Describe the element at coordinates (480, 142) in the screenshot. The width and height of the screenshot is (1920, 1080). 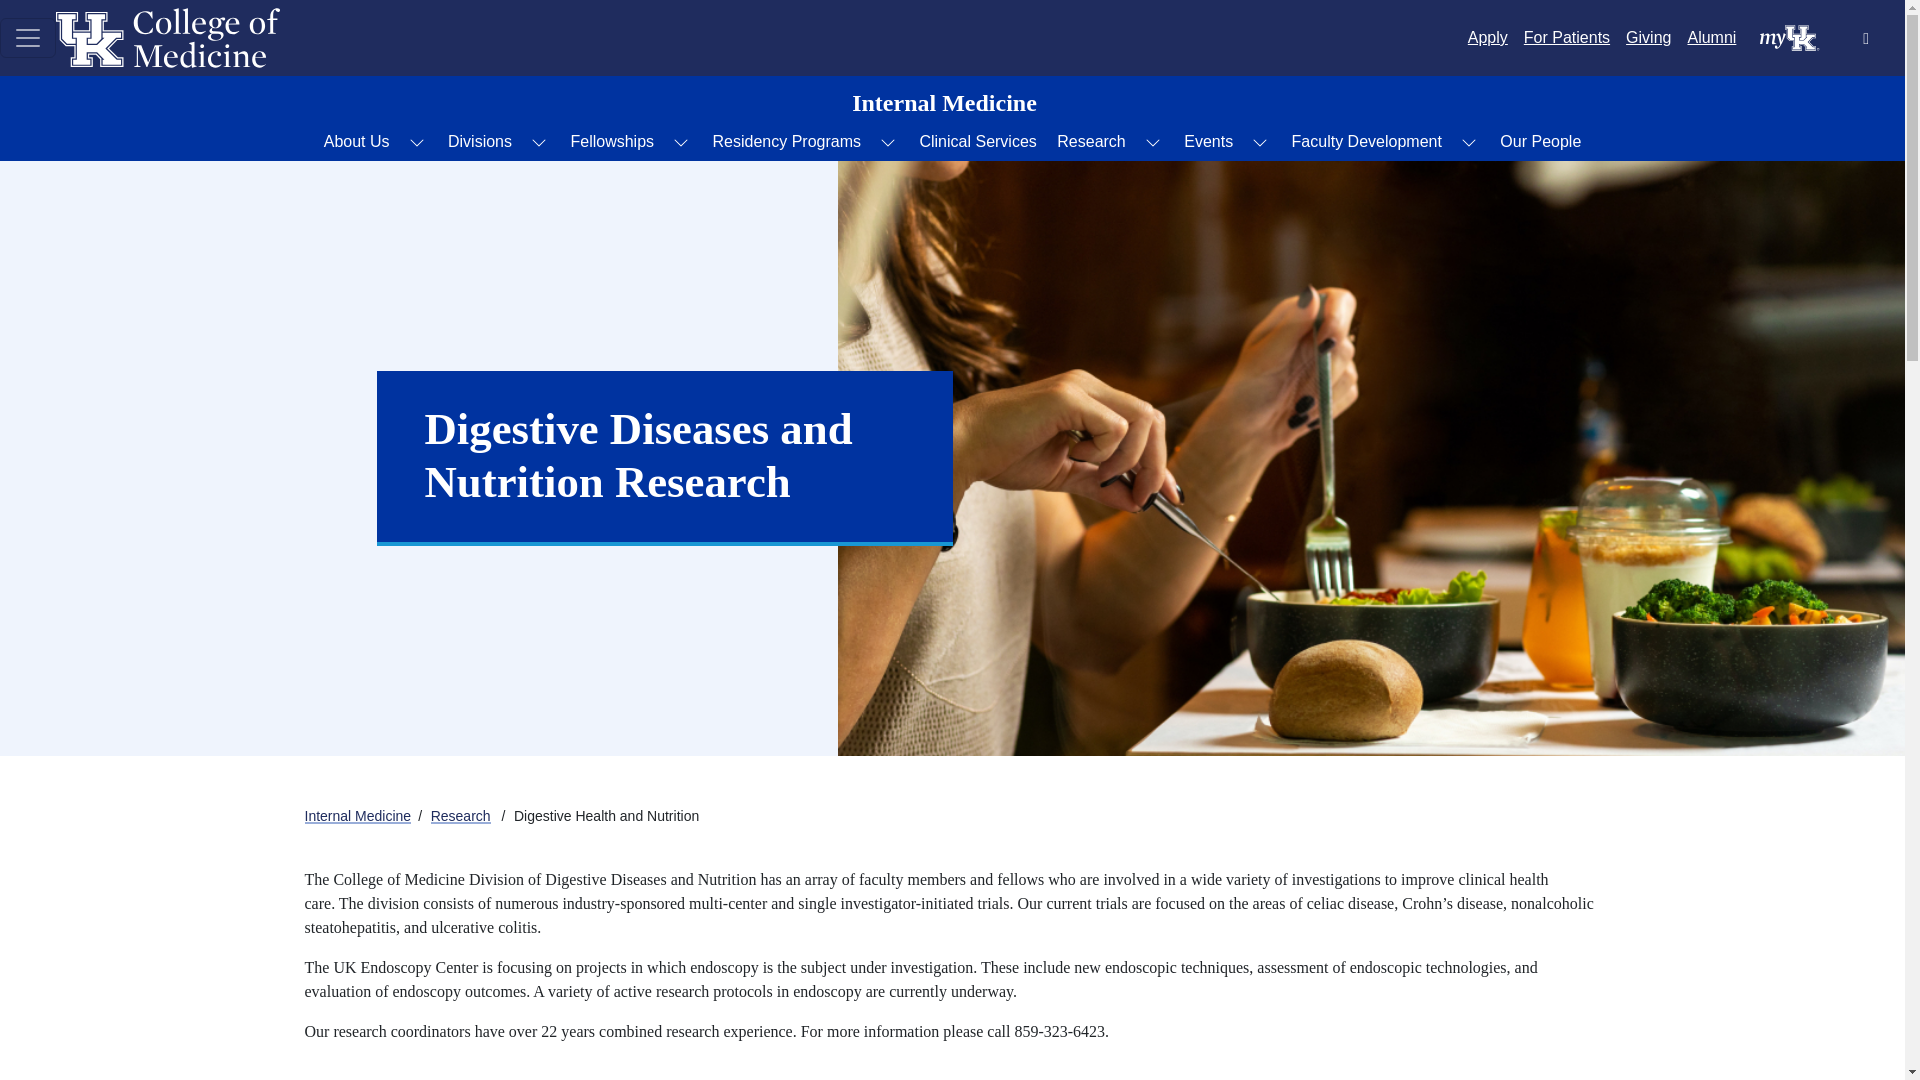
I see `Divisions` at that location.